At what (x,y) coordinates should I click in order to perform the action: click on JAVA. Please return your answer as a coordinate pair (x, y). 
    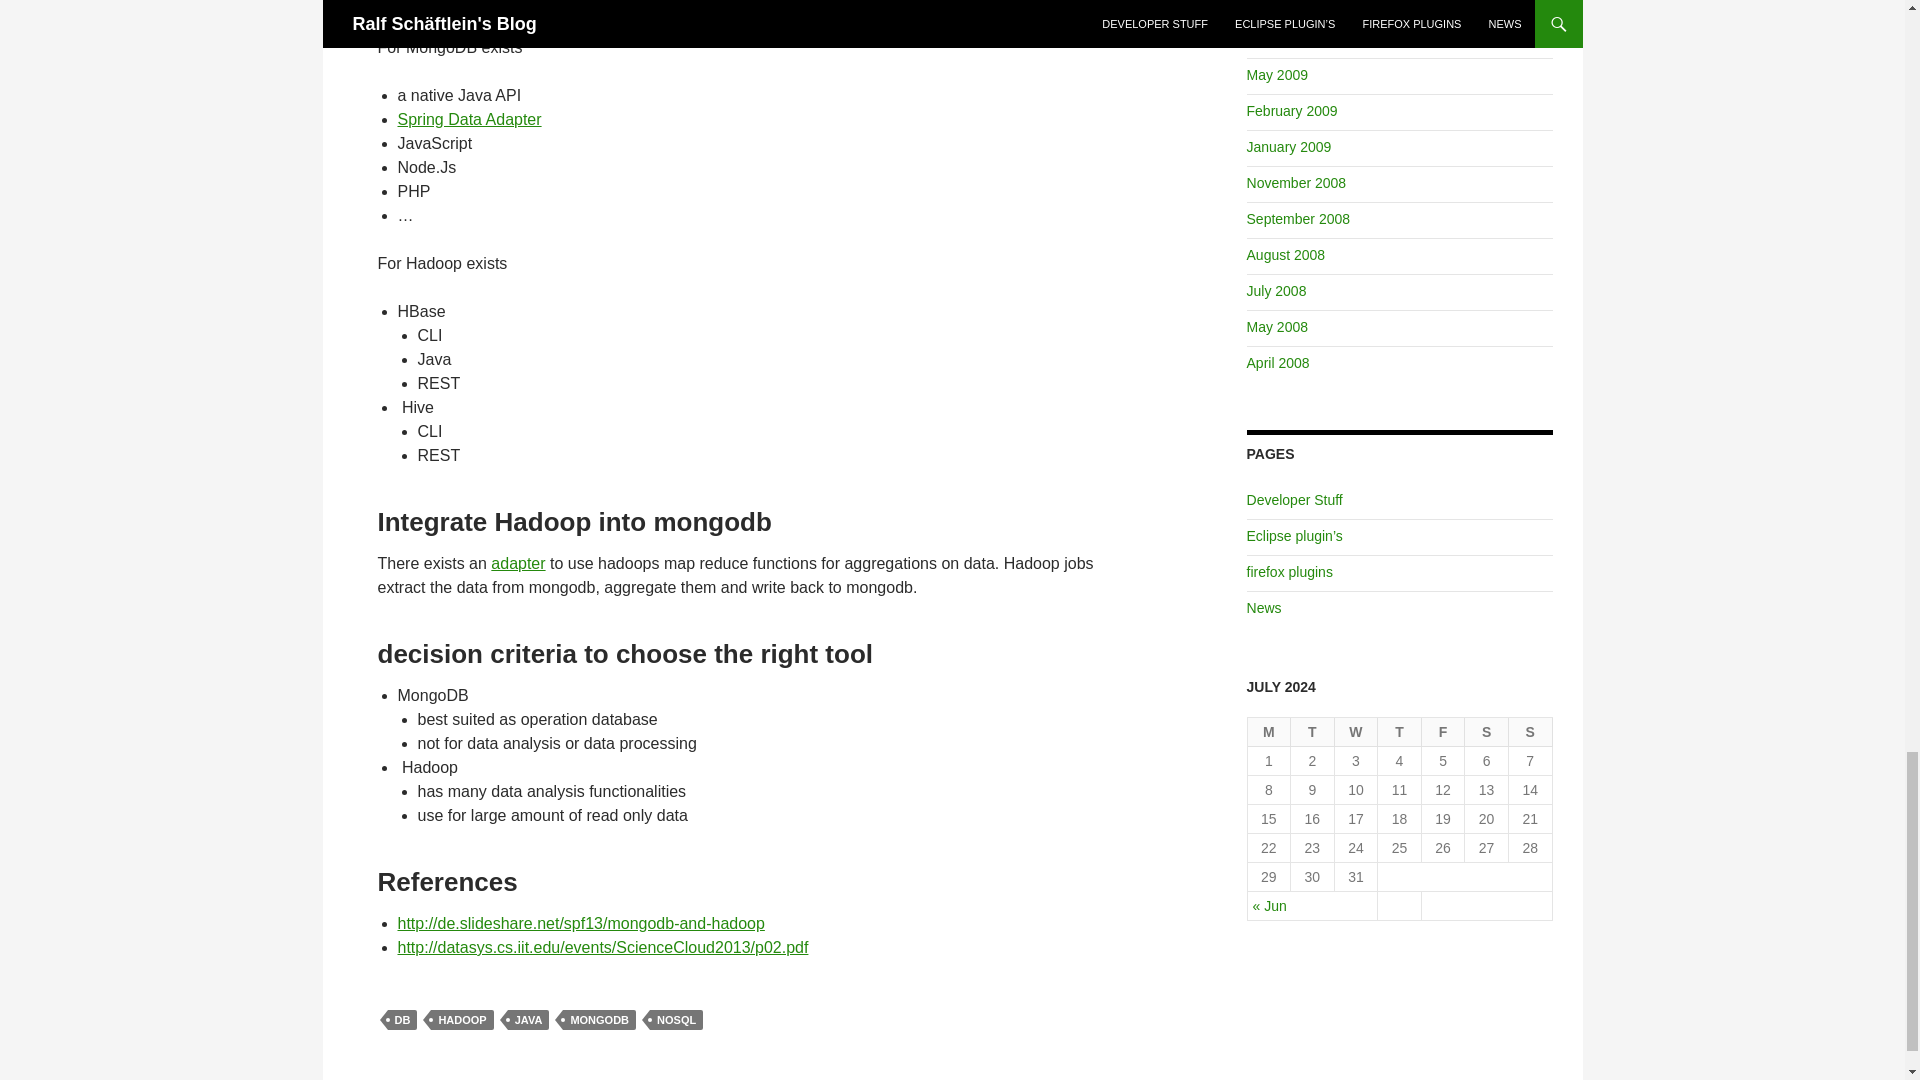
    Looking at the image, I should click on (528, 1020).